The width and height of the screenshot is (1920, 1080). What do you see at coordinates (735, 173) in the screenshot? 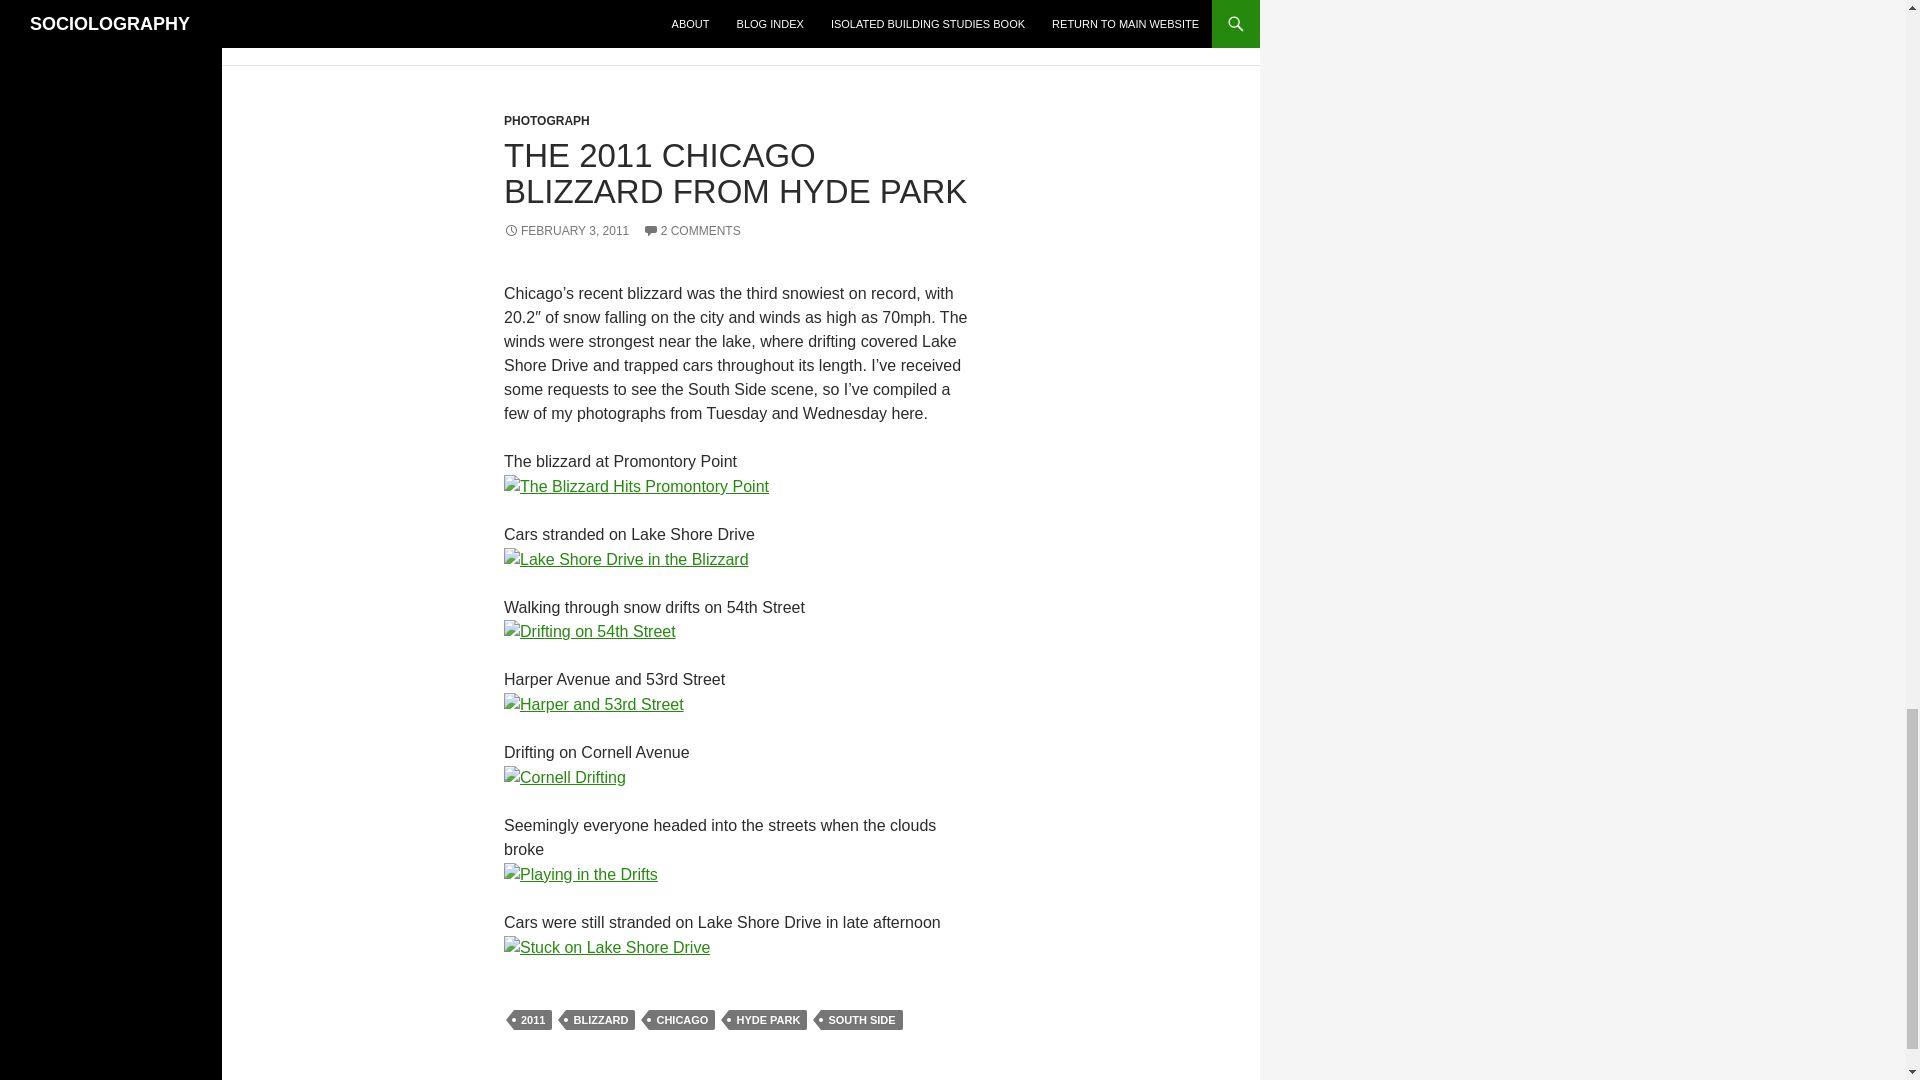
I see `THE 2011 CHICAGO BLIZZARD FROM HYDE PARK` at bounding box center [735, 173].